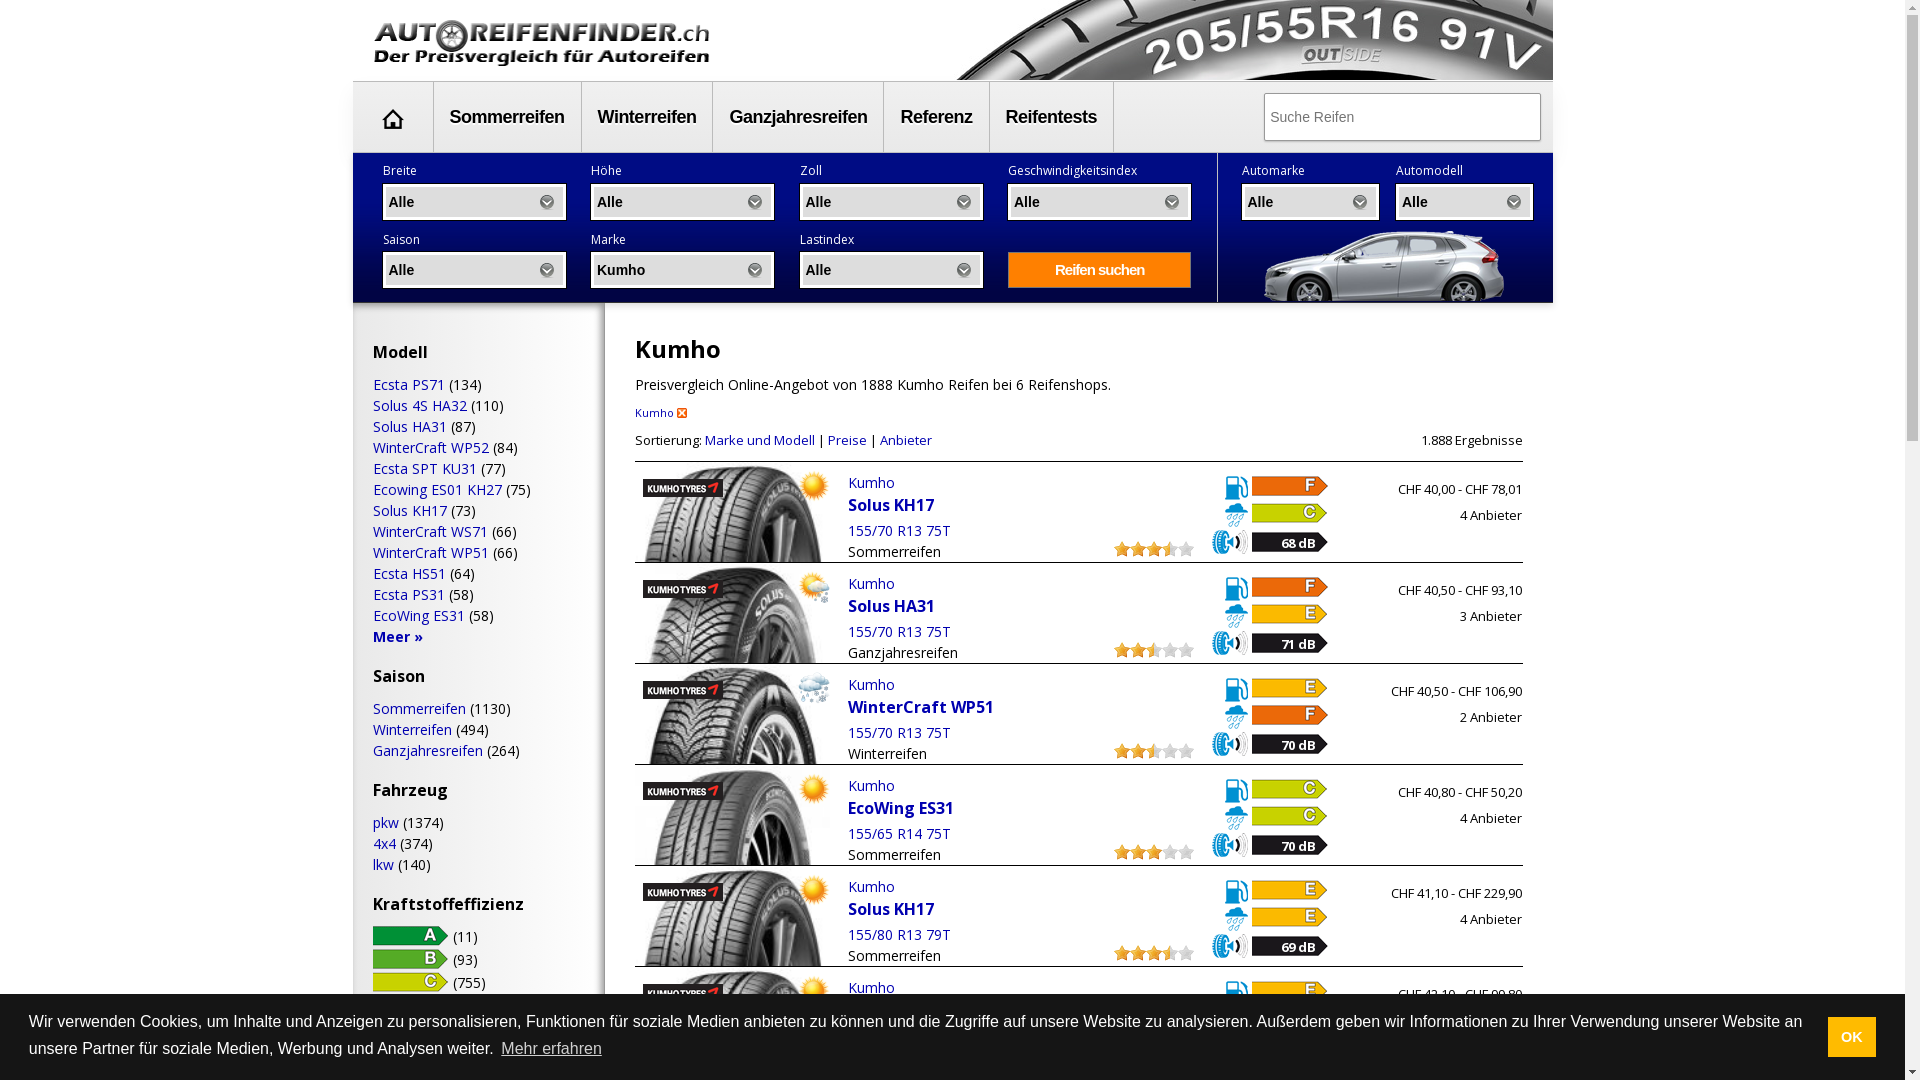 The height and width of the screenshot is (1080, 1920). What do you see at coordinates (798, 117) in the screenshot?
I see `Ganzjahresreifen` at bounding box center [798, 117].